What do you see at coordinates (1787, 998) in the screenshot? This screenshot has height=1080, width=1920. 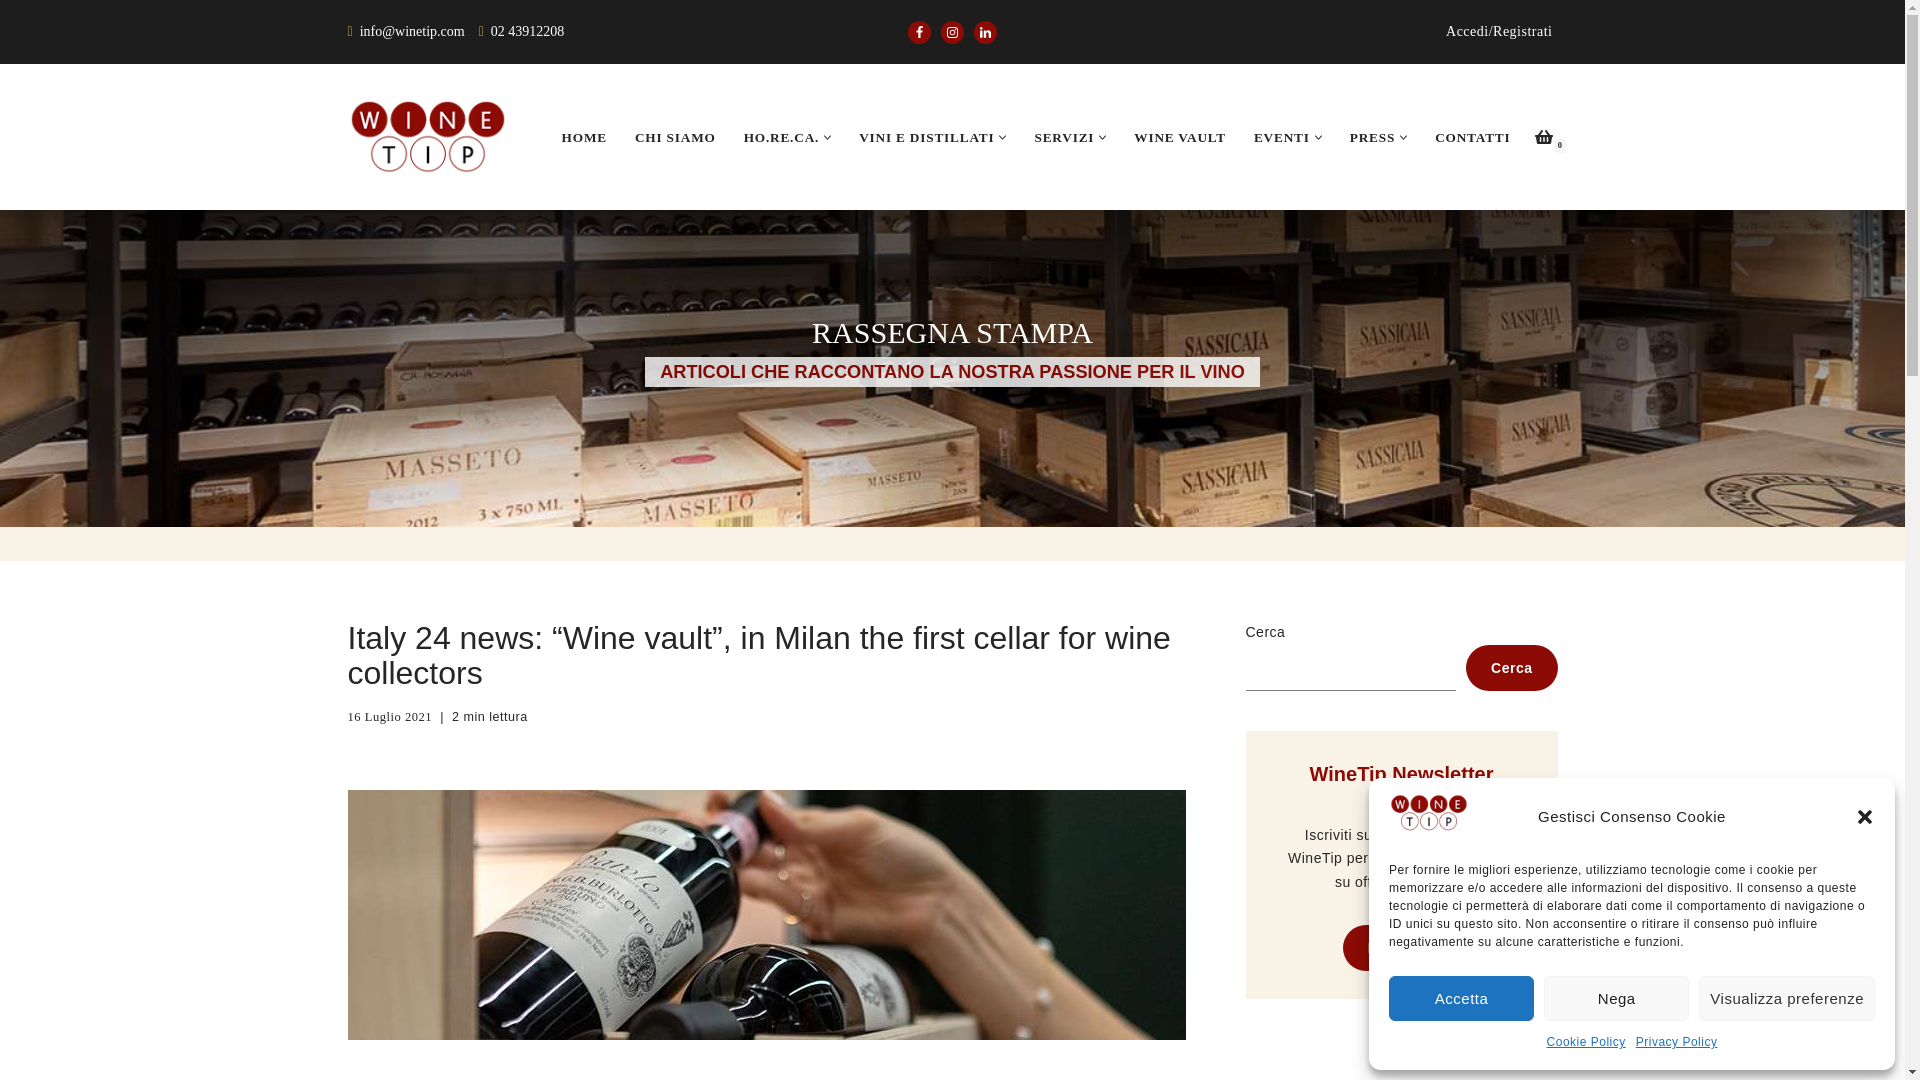 I see `Visualizza preferenze` at bounding box center [1787, 998].